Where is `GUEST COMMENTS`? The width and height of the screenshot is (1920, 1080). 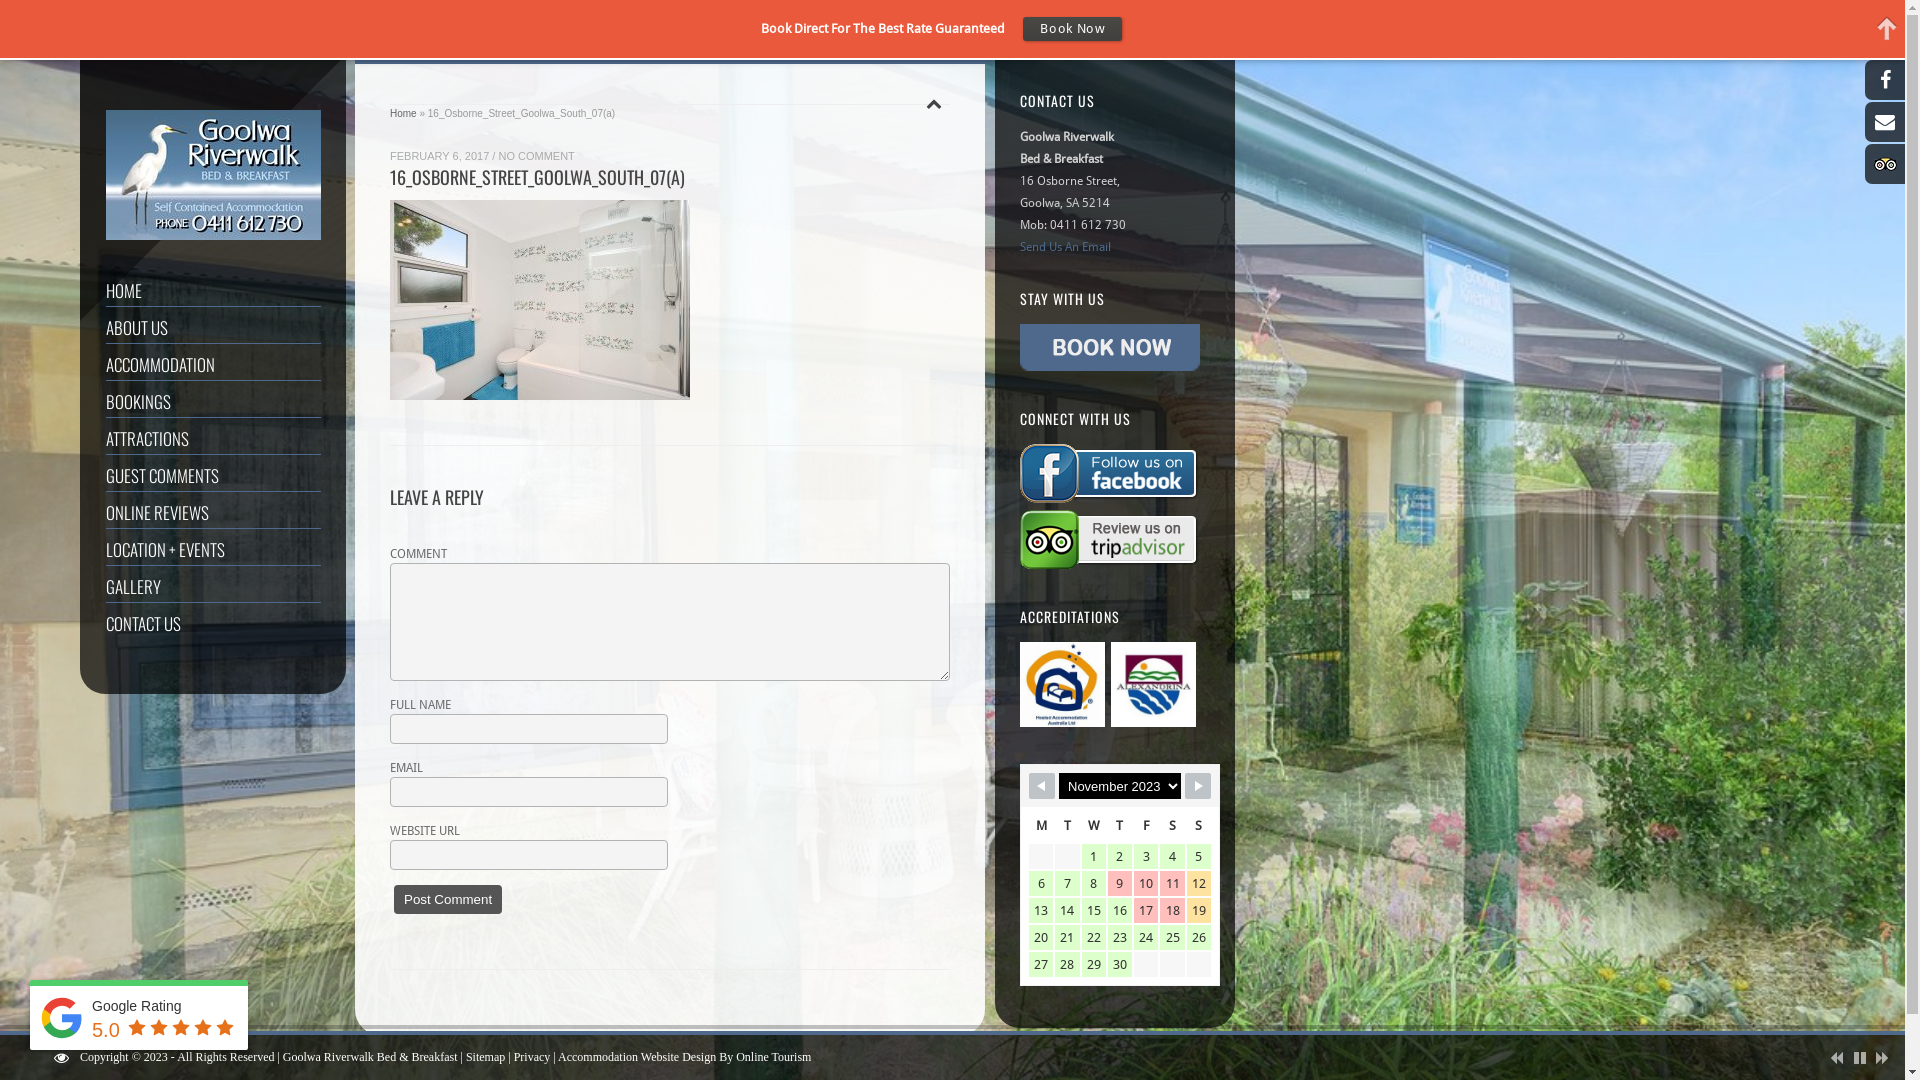
GUEST COMMENTS is located at coordinates (214, 476).